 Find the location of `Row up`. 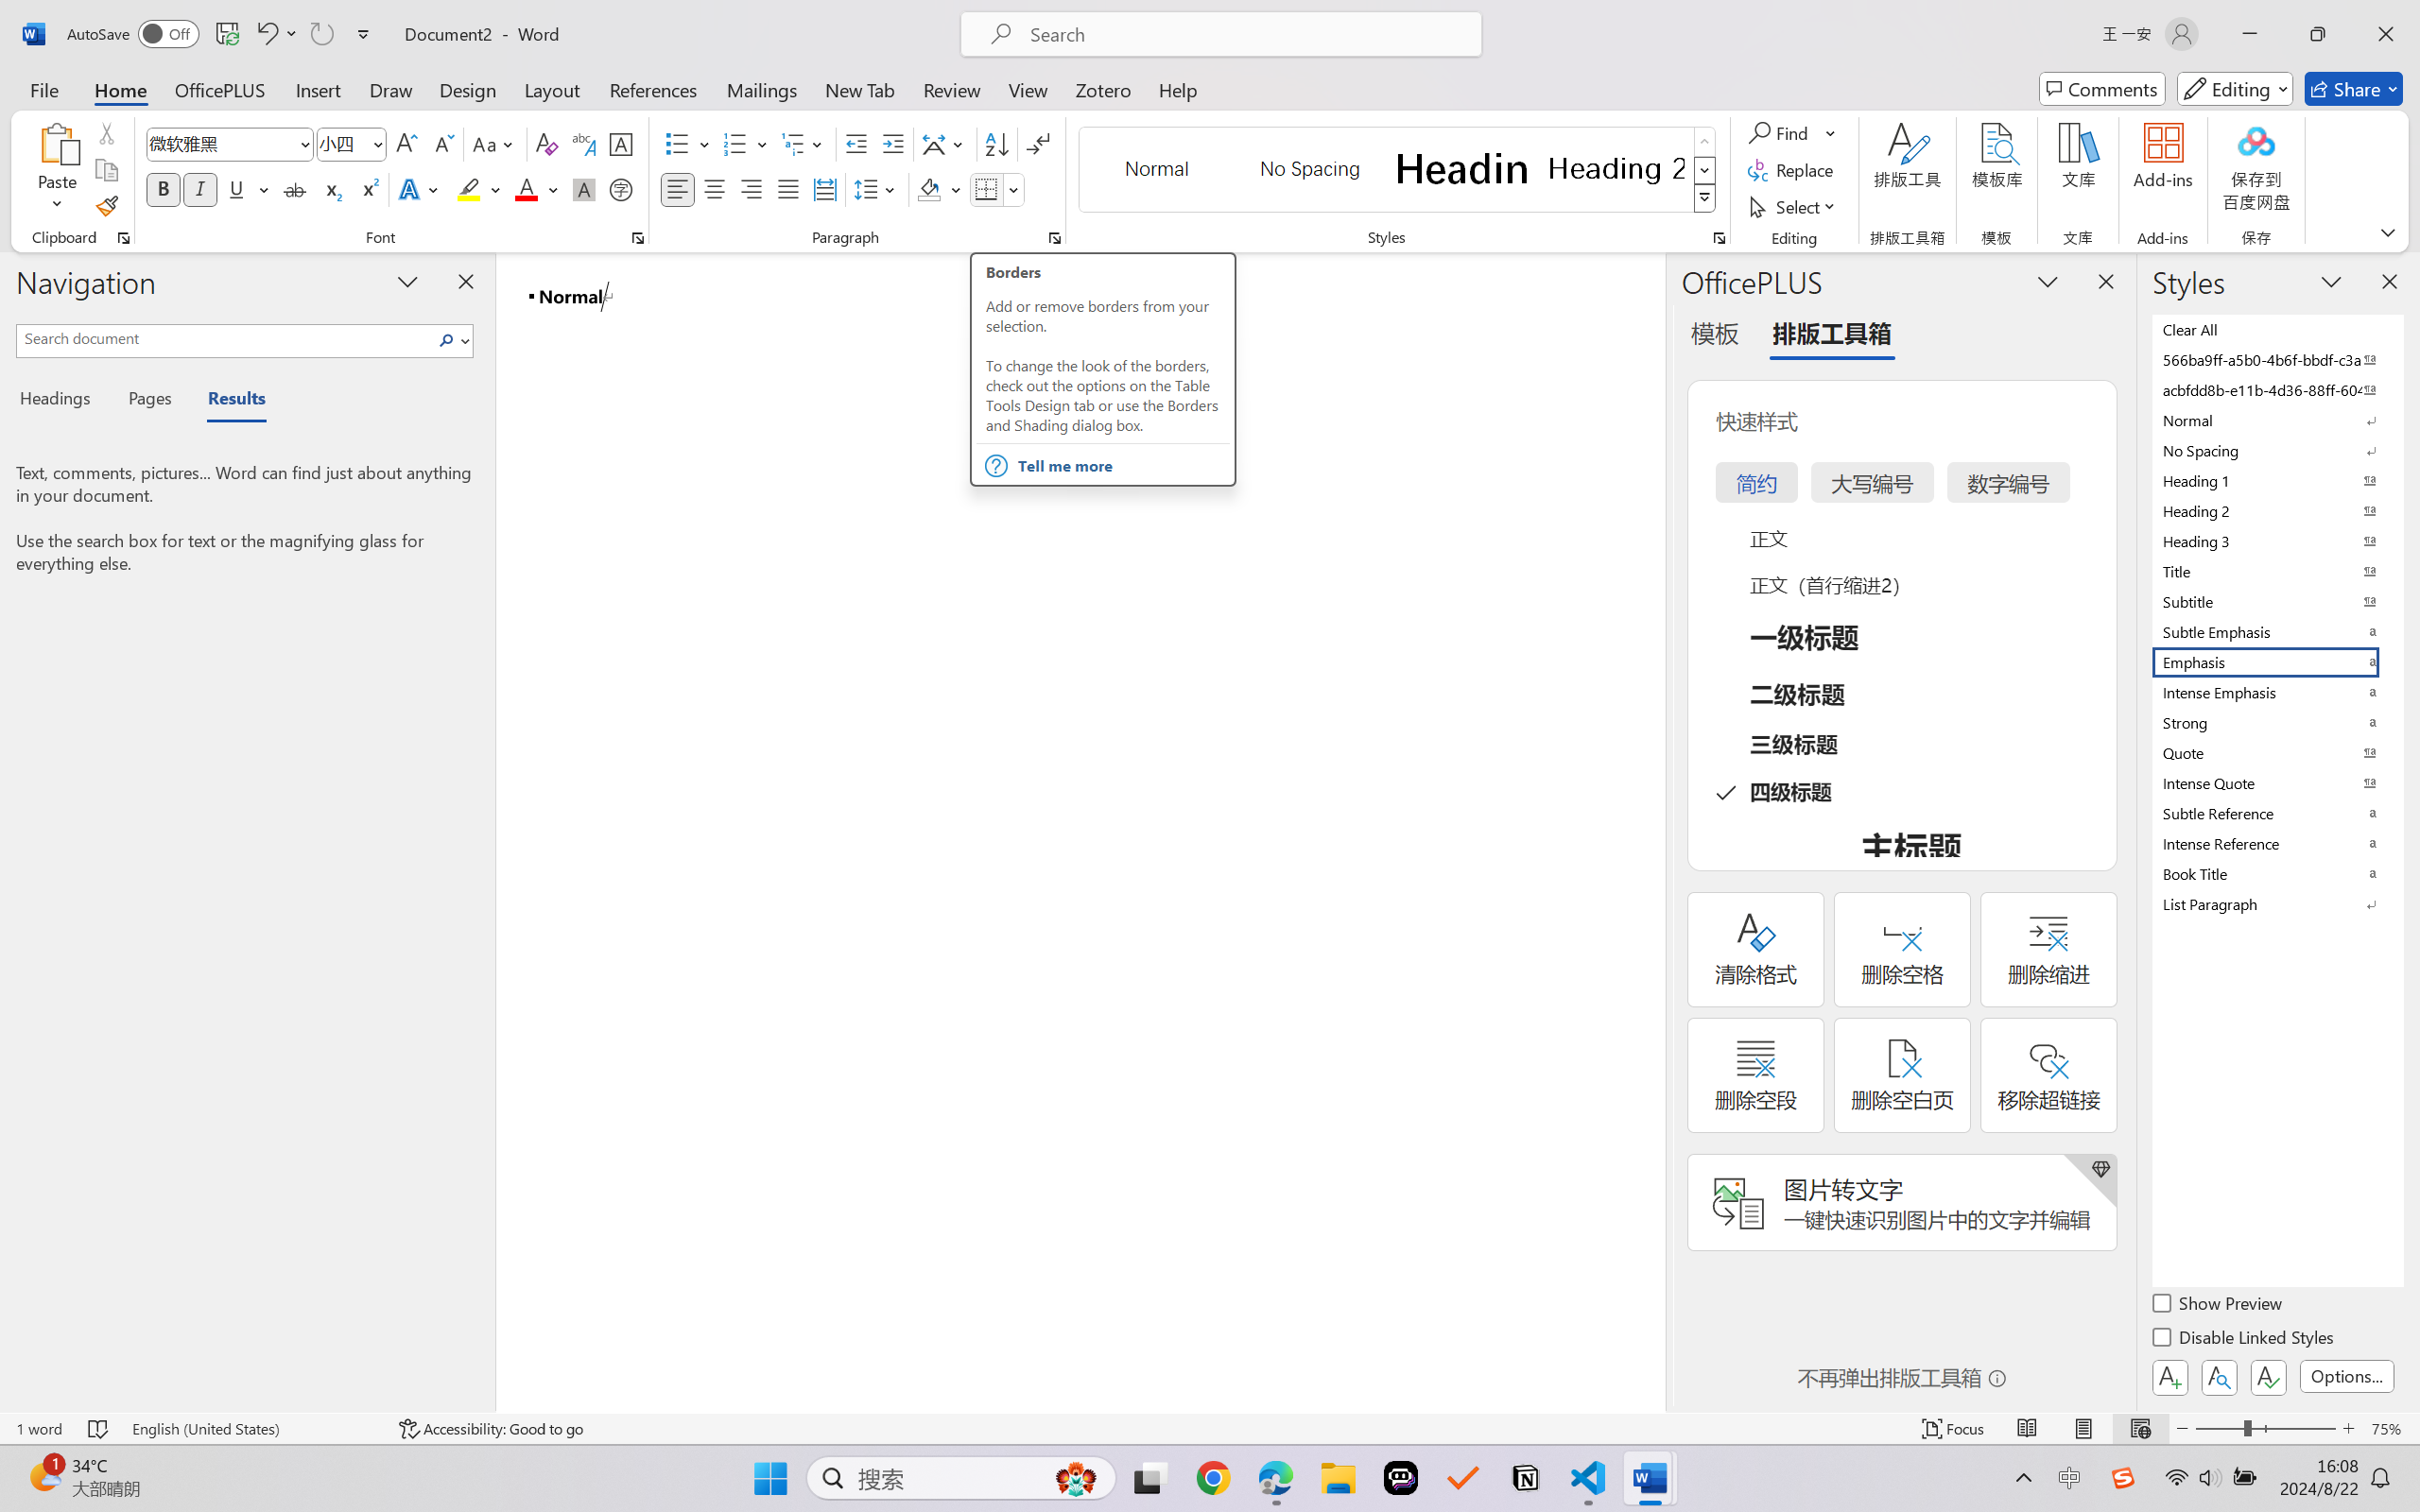

Row up is located at coordinates (1705, 142).